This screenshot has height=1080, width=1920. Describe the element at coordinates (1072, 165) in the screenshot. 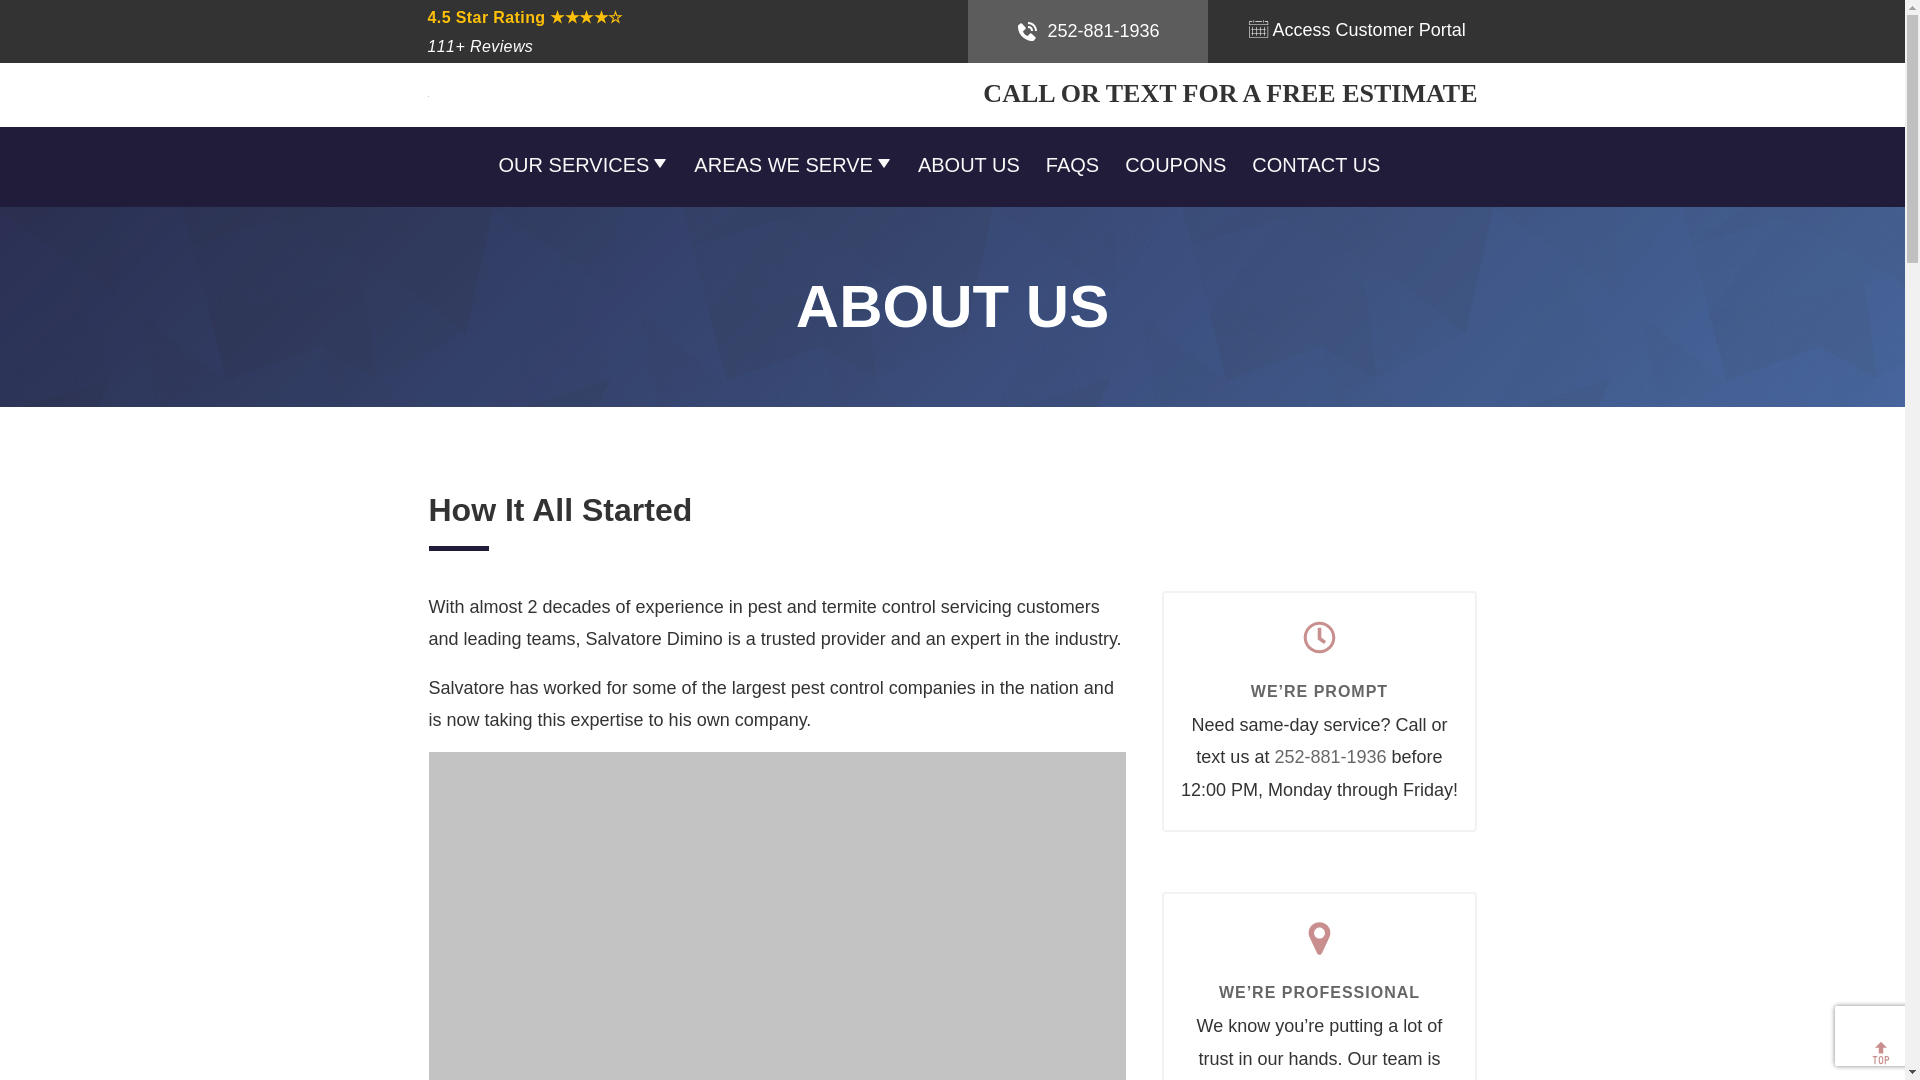

I see `FAQS` at that location.